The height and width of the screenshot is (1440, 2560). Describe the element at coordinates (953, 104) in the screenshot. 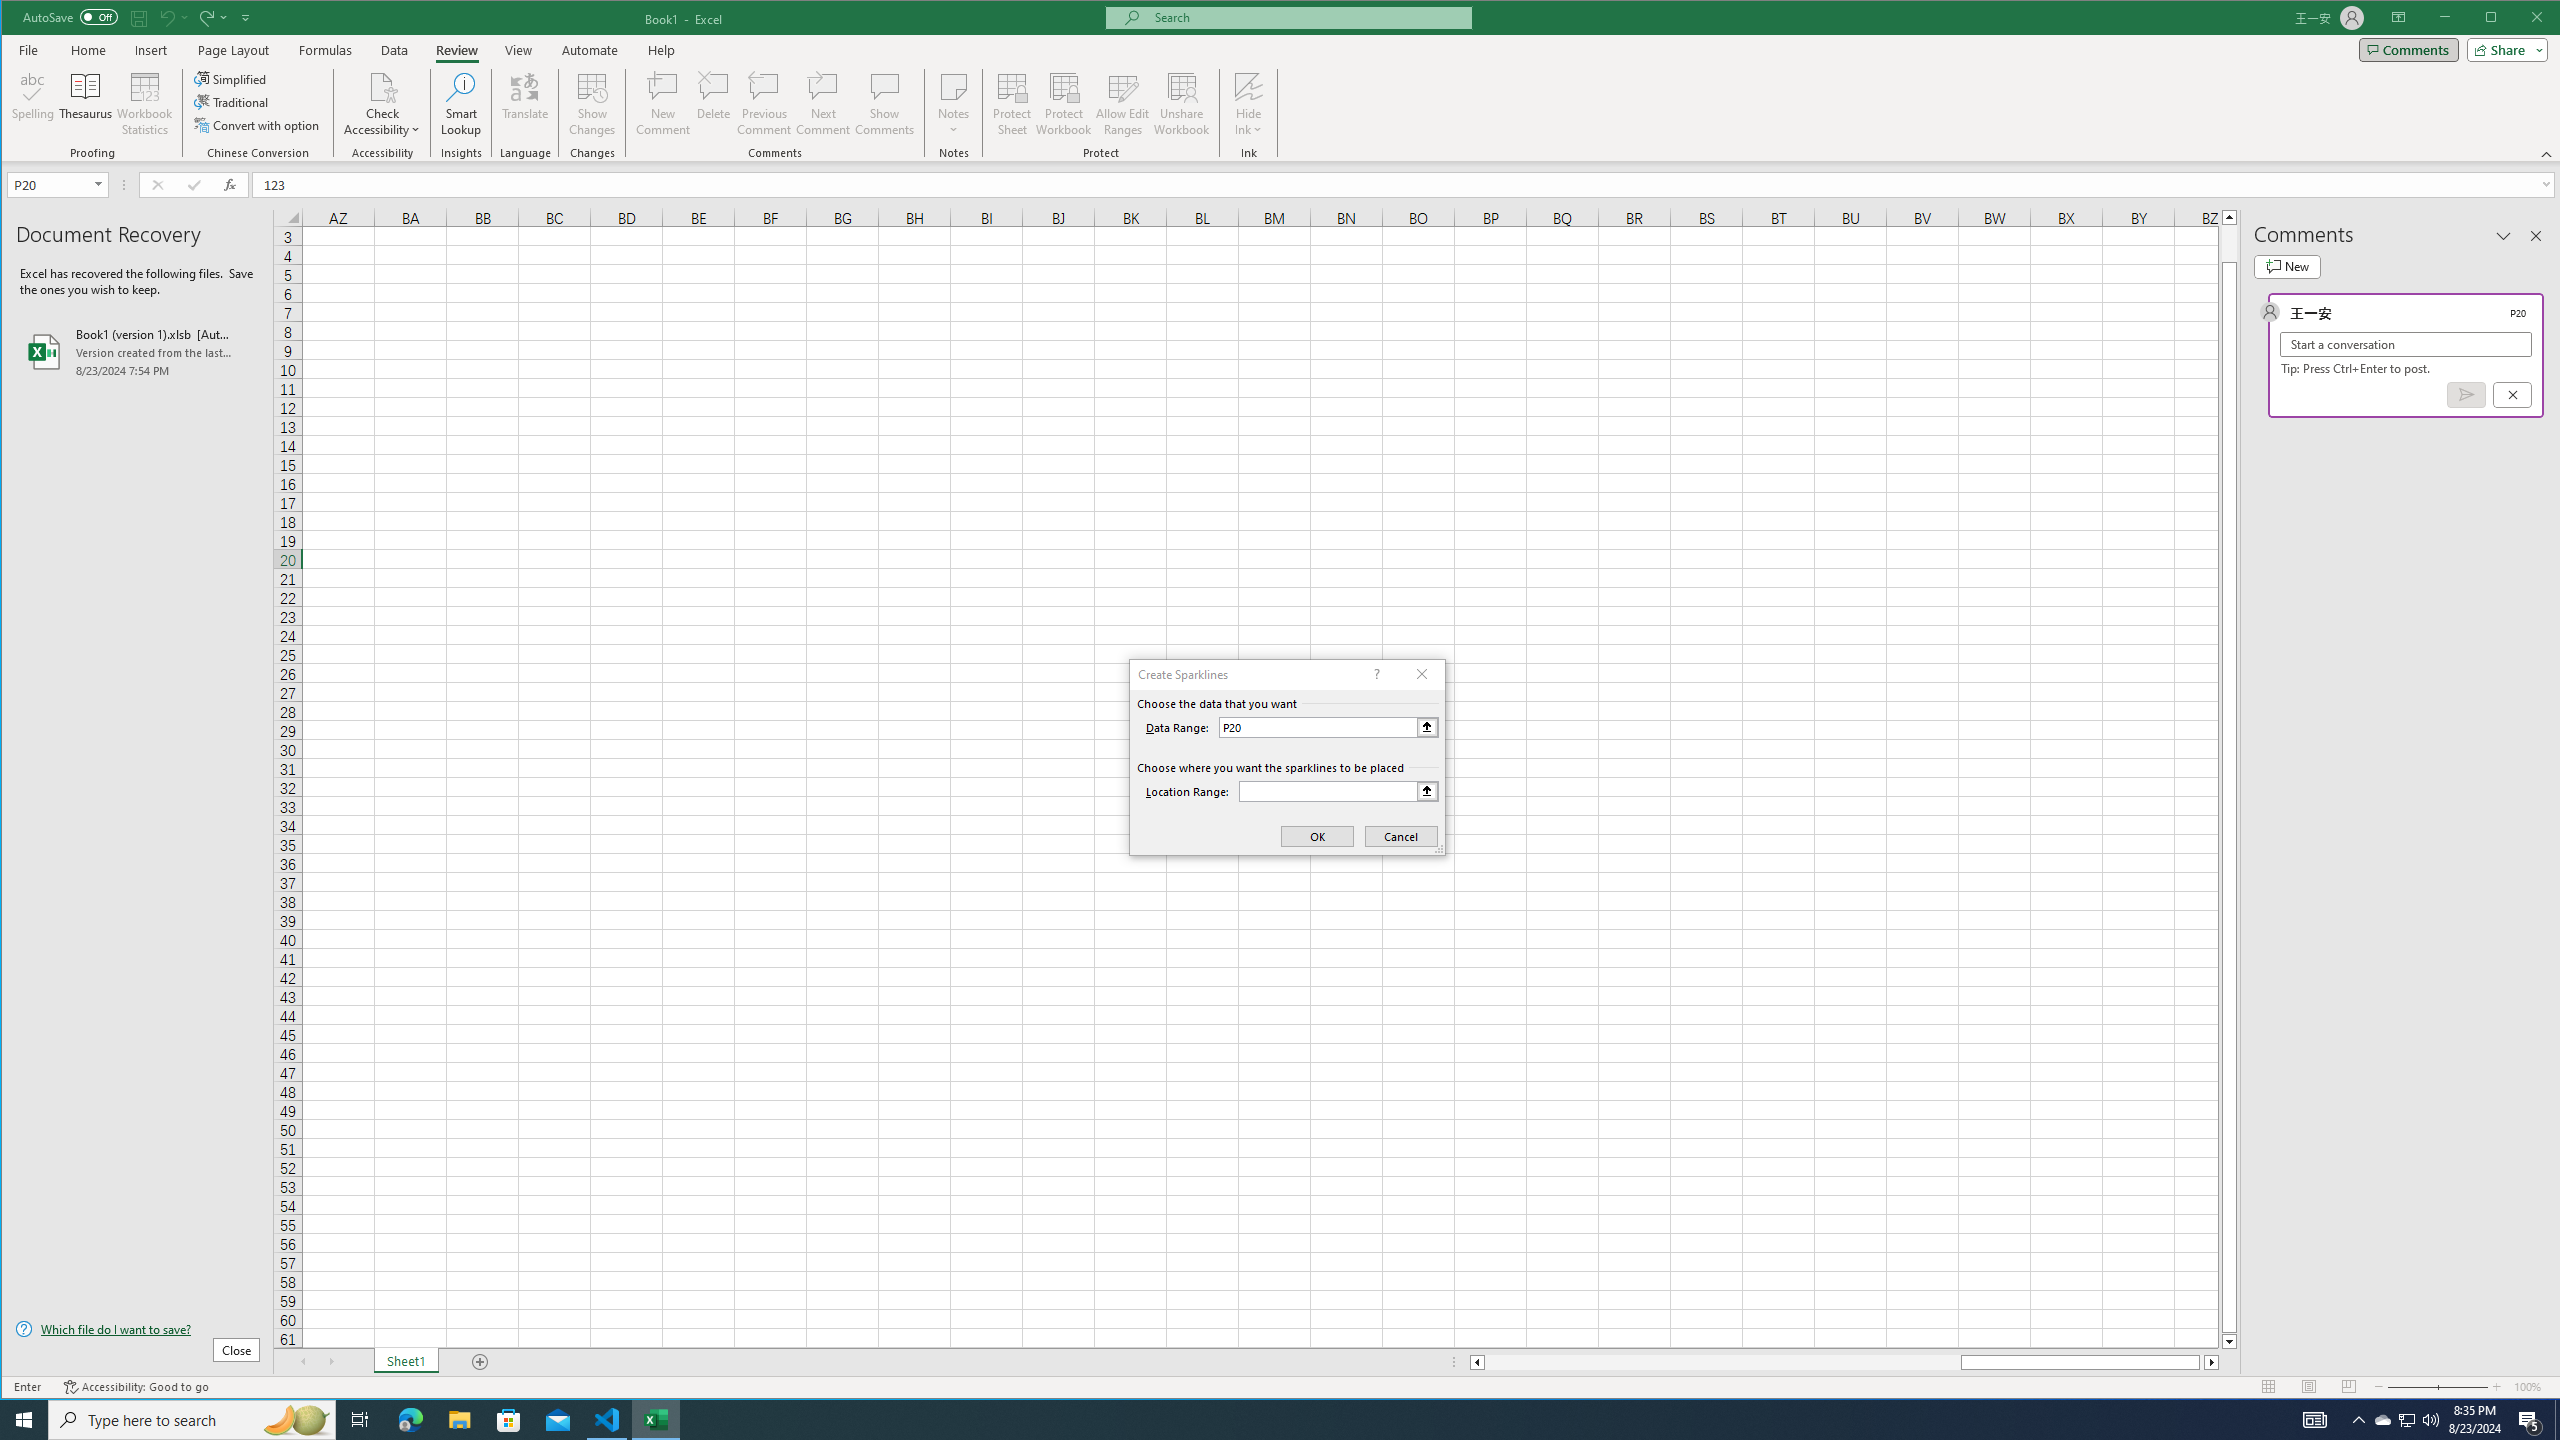

I see `Notes` at that location.